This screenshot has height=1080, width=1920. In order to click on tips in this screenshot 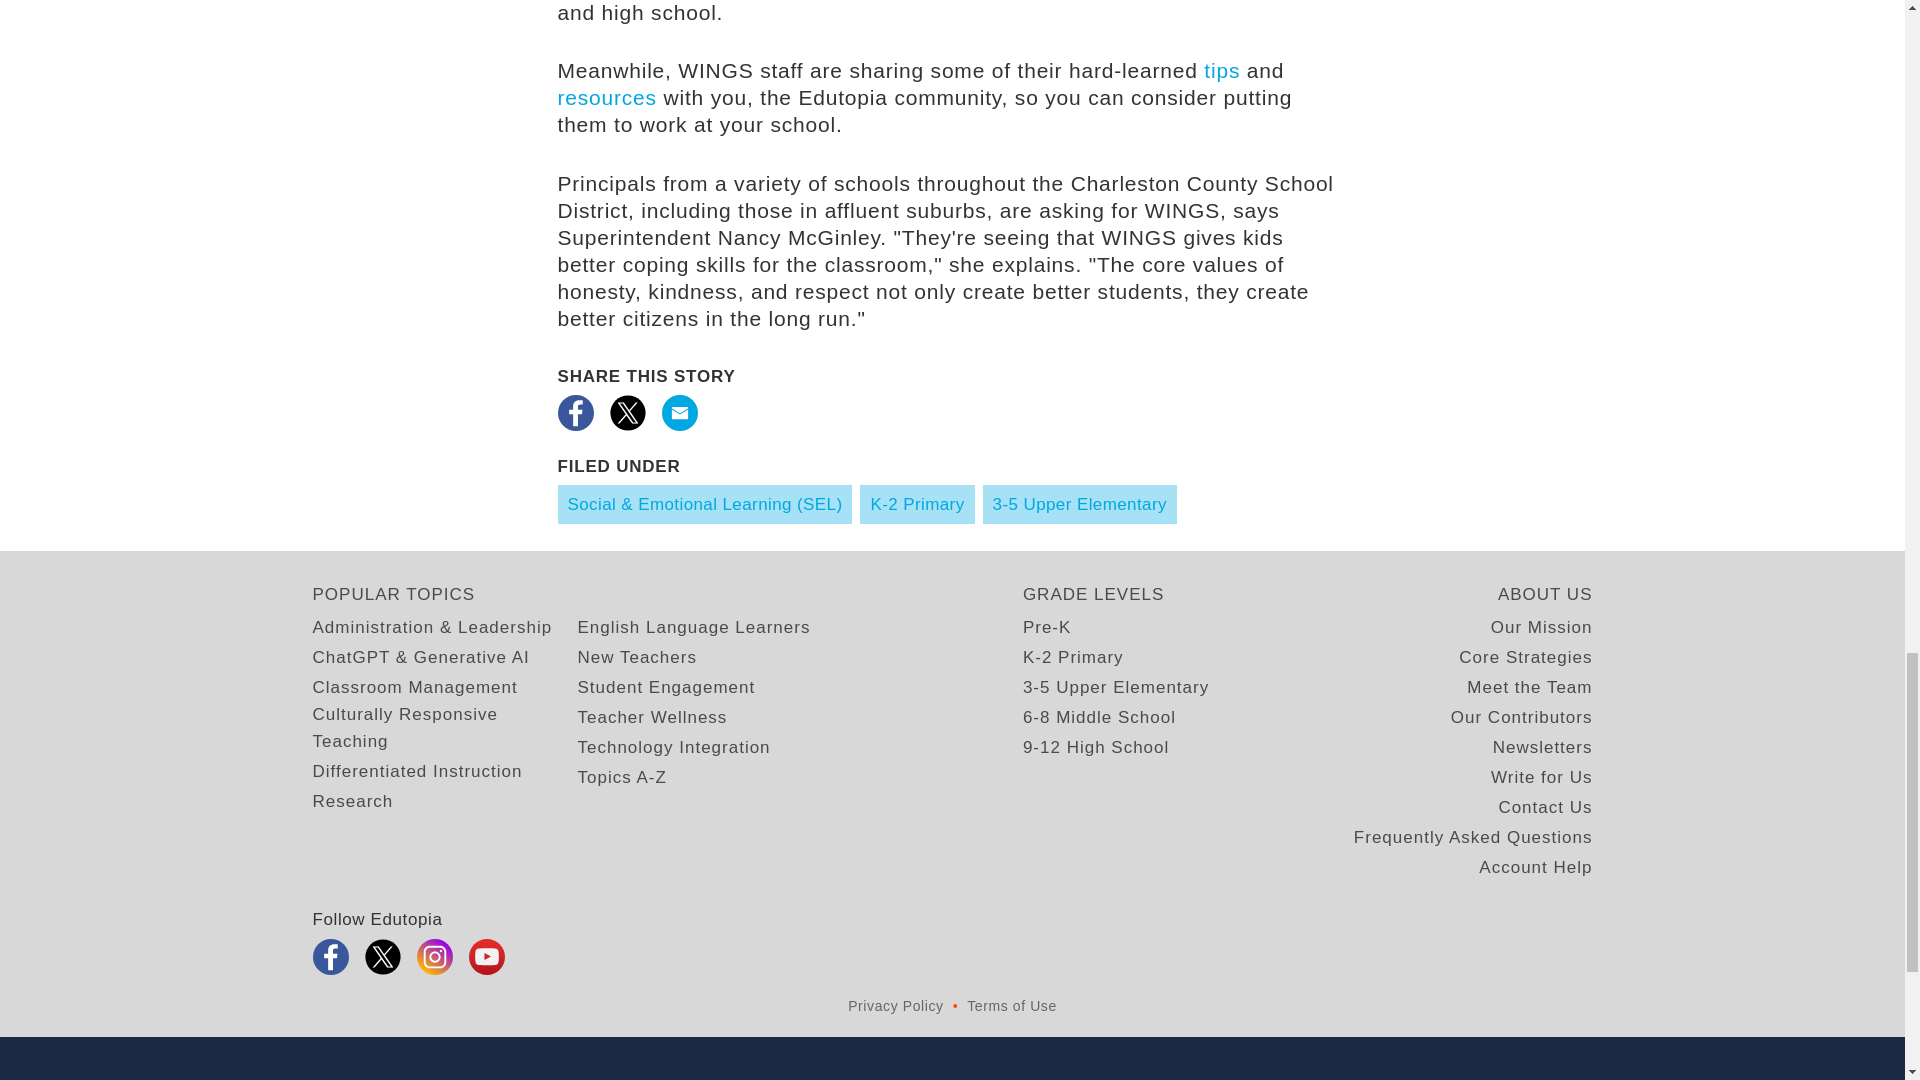, I will do `click(1222, 70)`.